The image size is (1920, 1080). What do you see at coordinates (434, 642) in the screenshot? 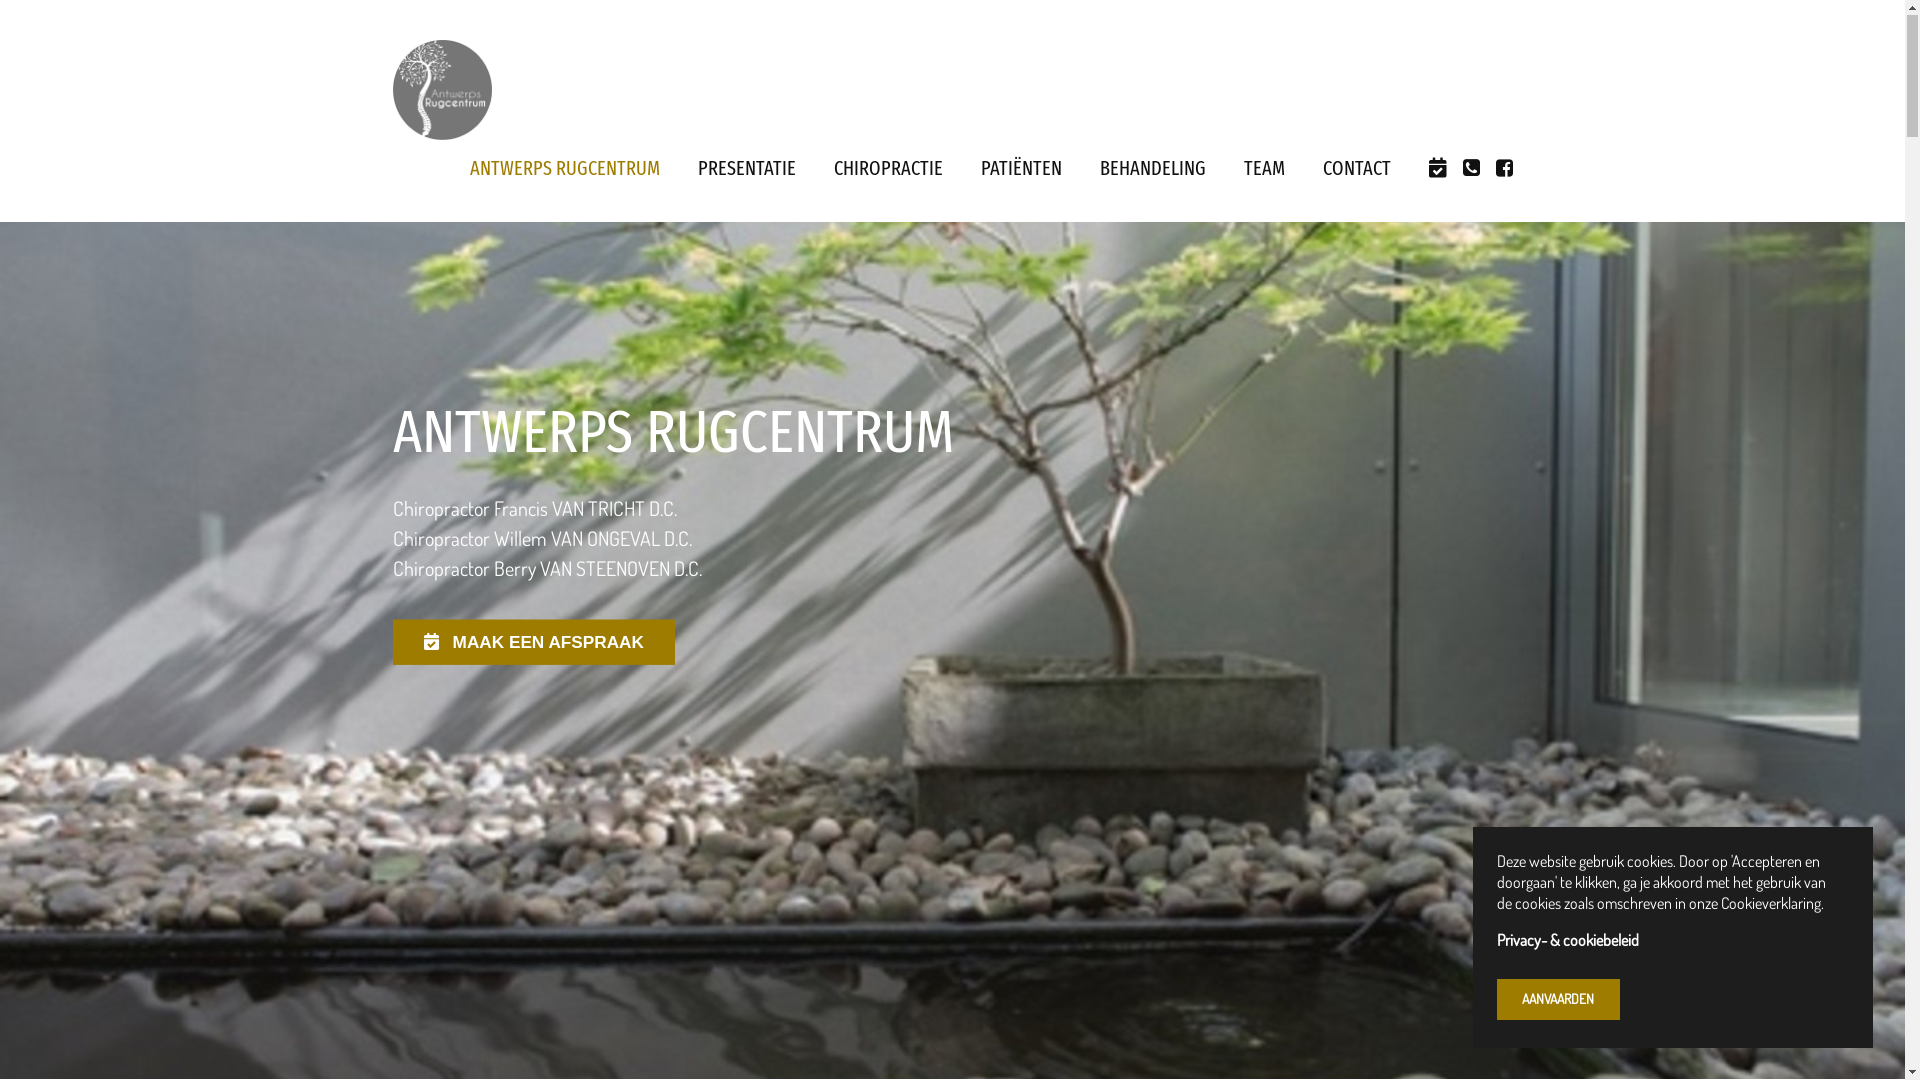
I see `online afspraak maken` at bounding box center [434, 642].